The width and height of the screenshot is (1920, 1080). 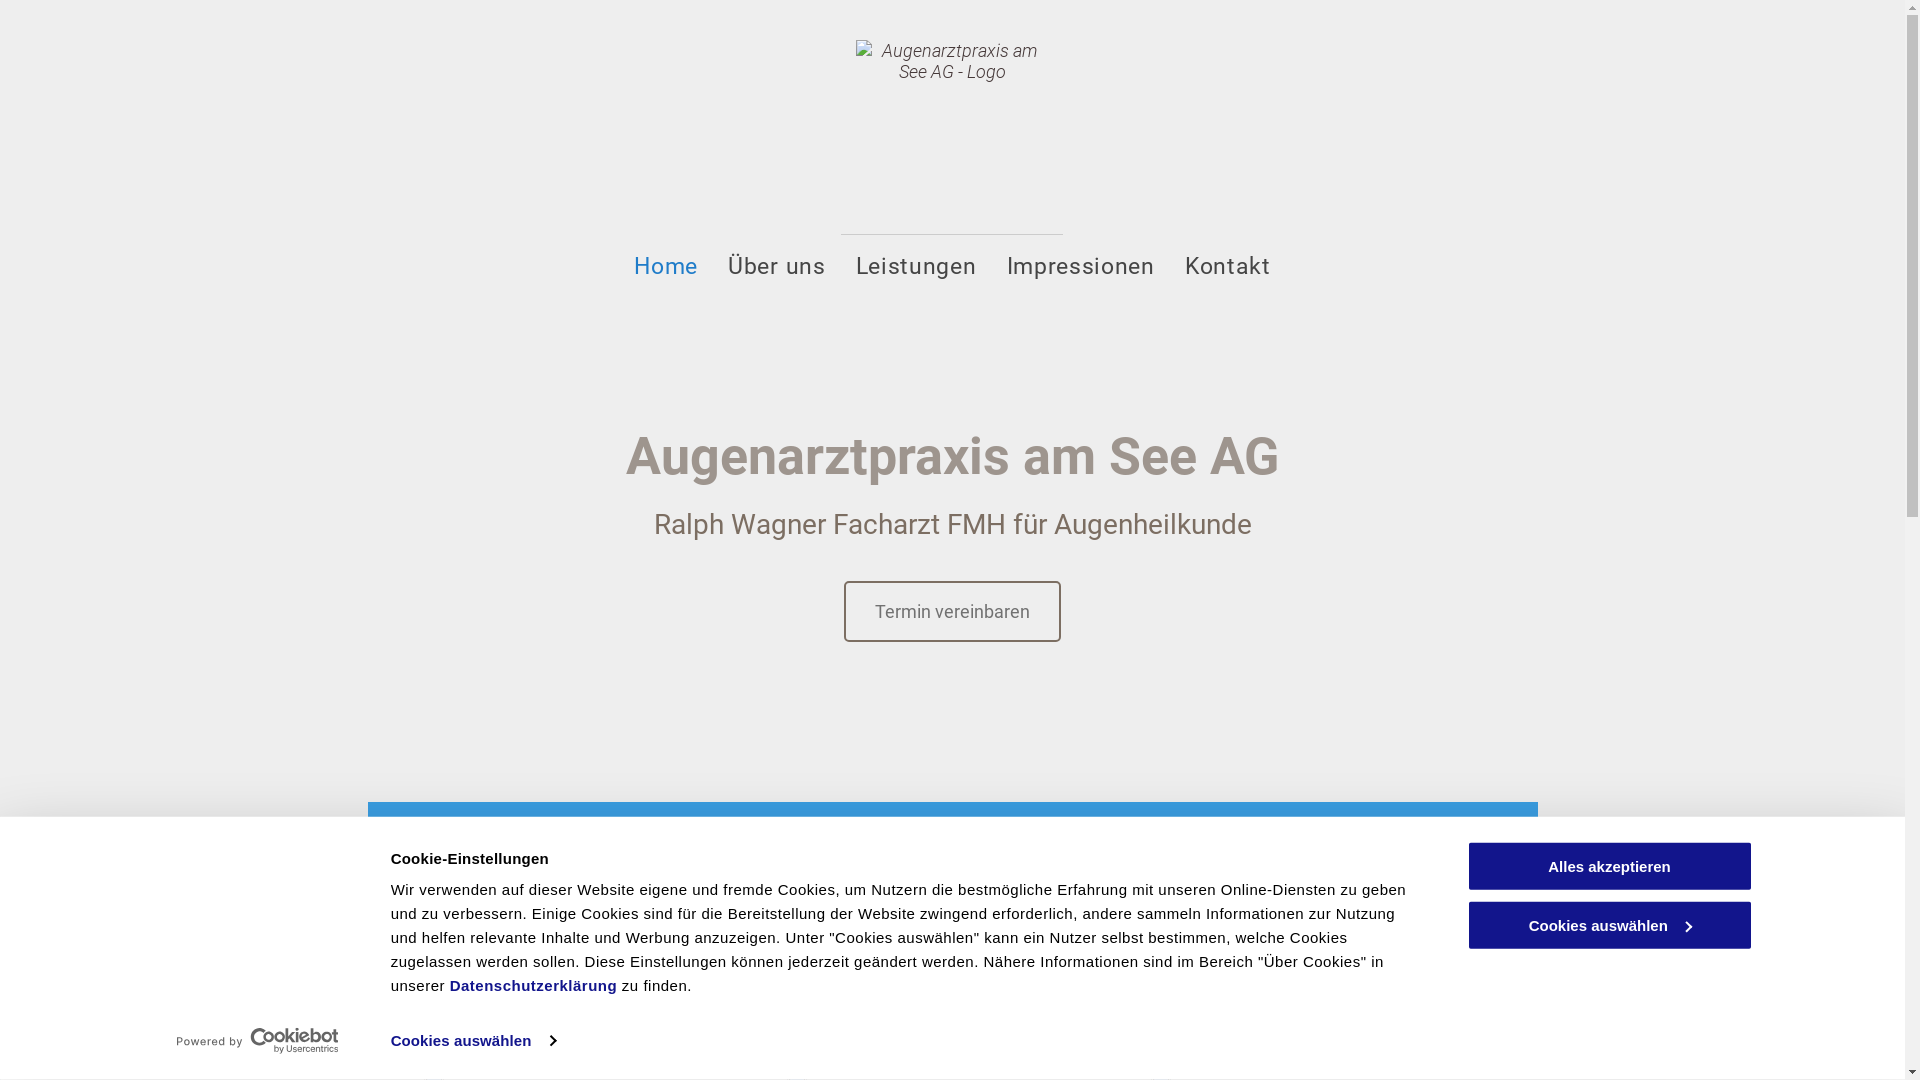 What do you see at coordinates (1228, 266) in the screenshot?
I see `Kontakt` at bounding box center [1228, 266].